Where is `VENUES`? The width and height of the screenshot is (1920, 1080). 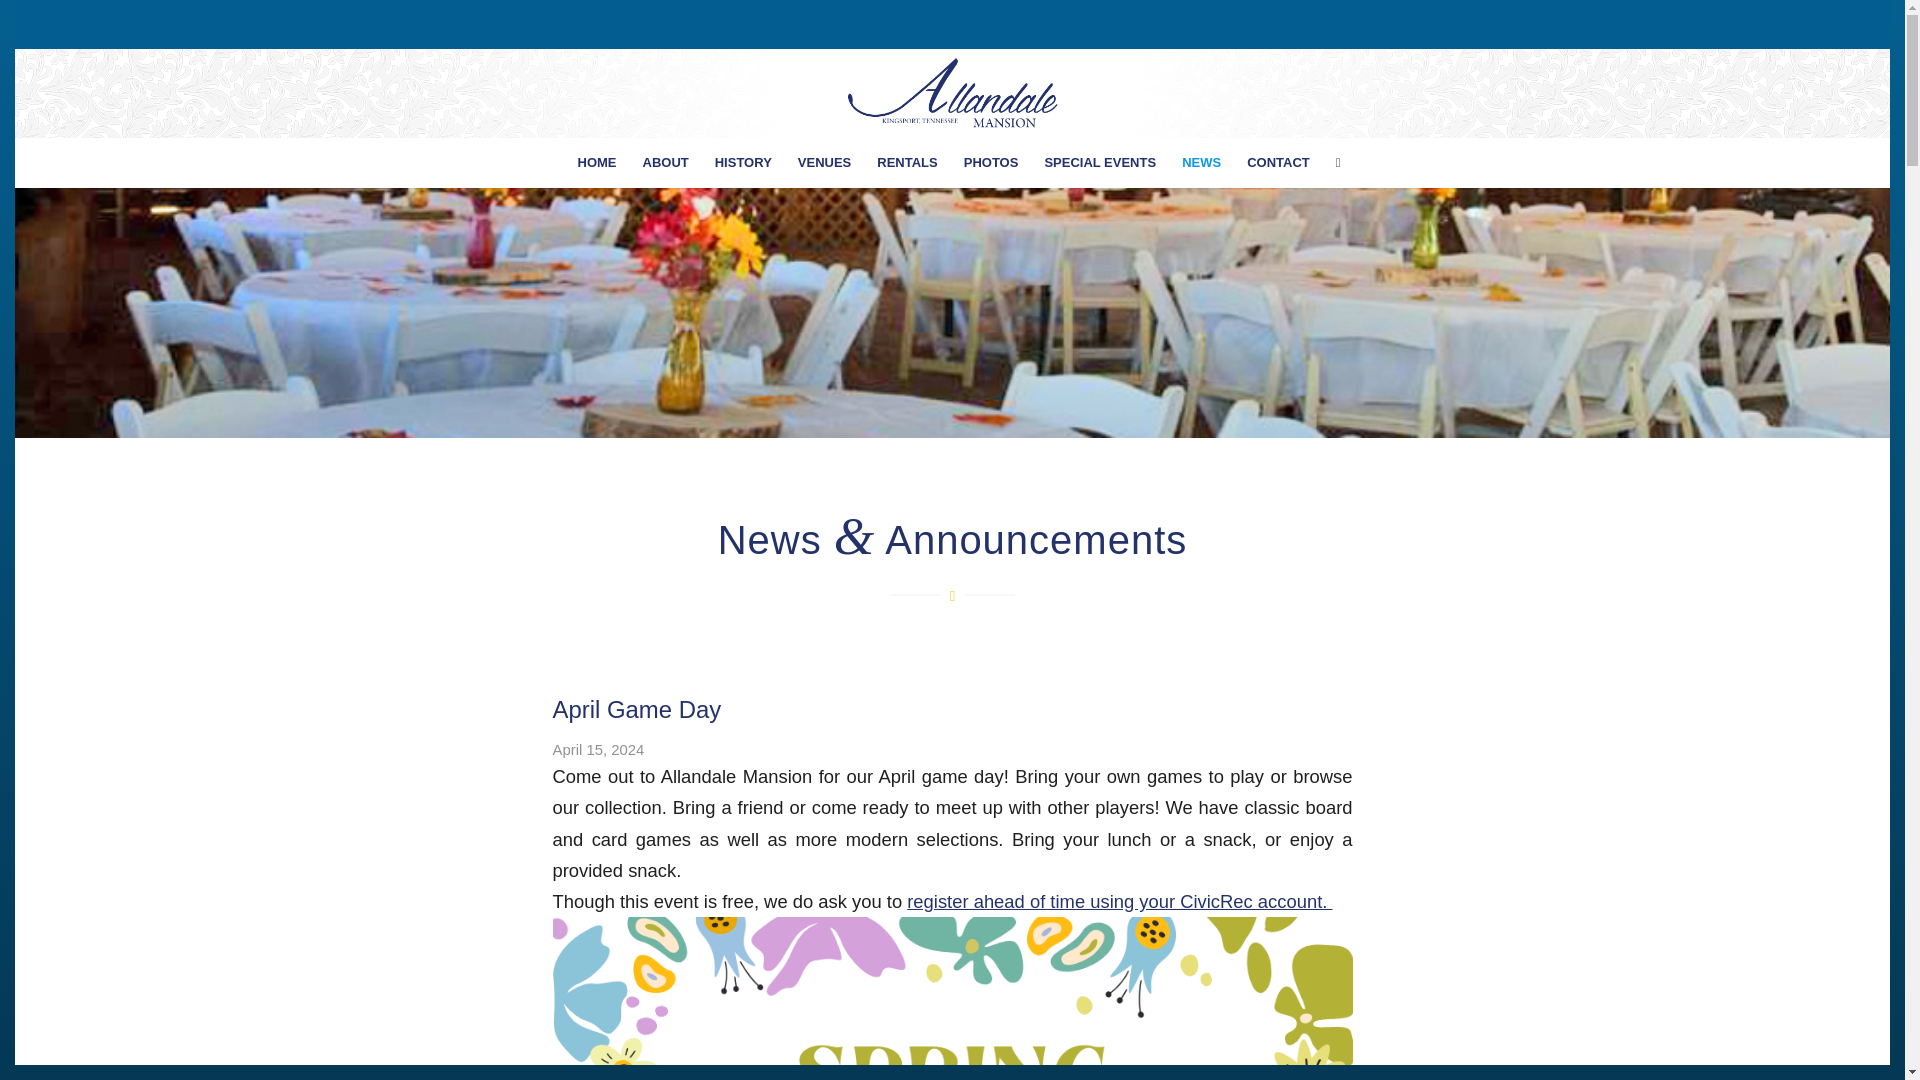 VENUES is located at coordinates (824, 162).